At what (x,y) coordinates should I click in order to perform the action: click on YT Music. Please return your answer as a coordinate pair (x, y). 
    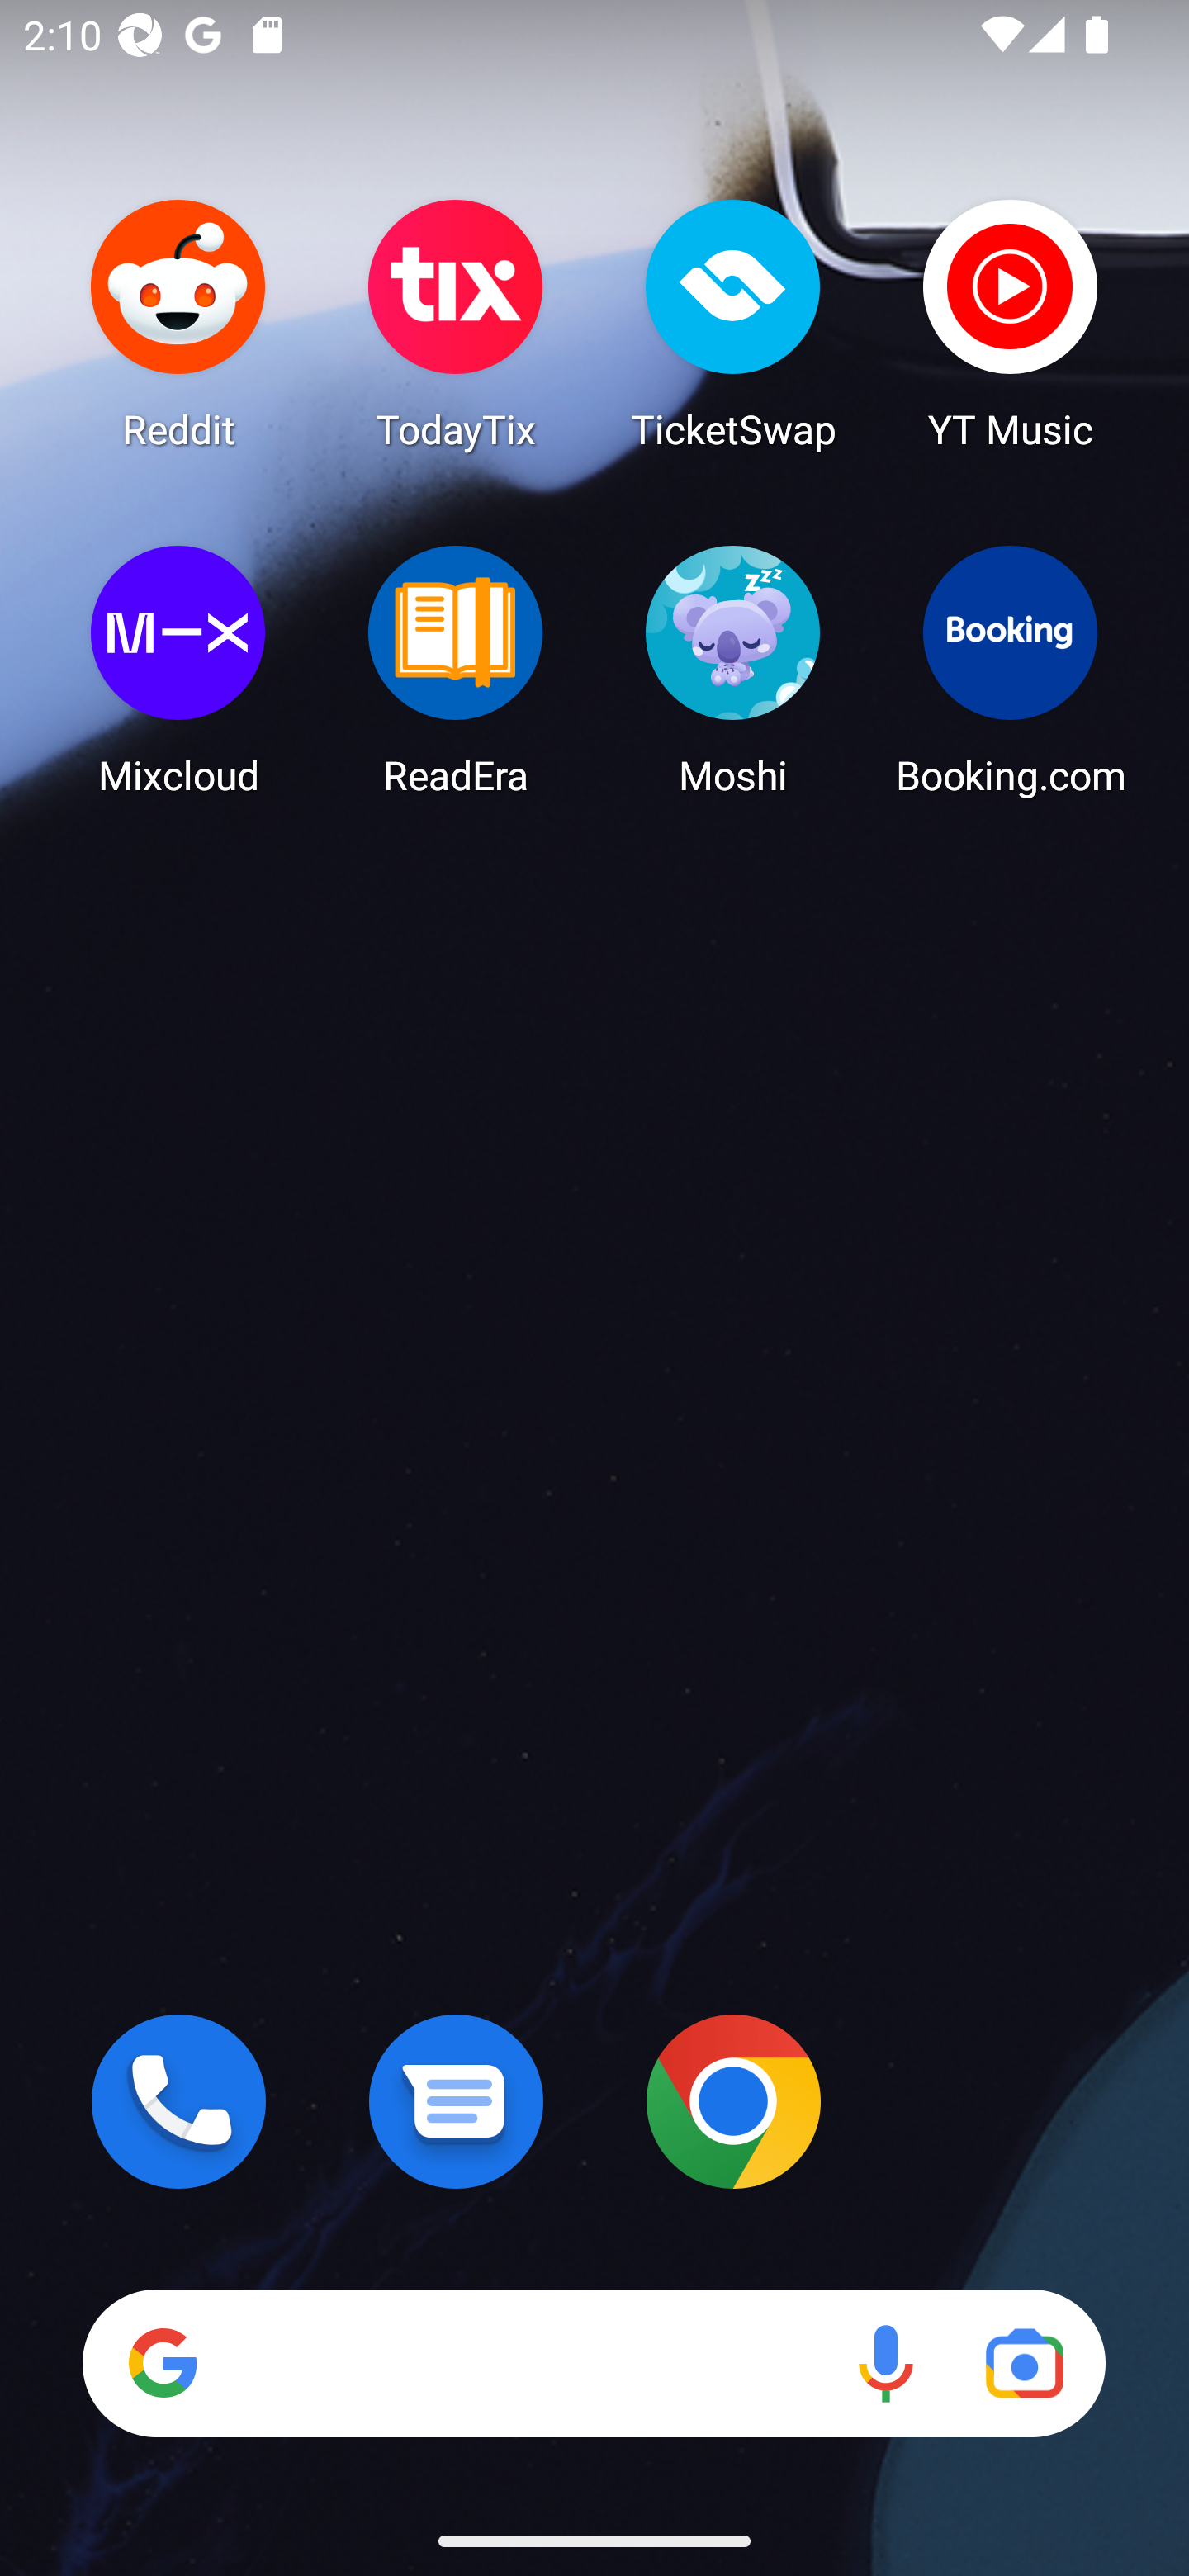
    Looking at the image, I should click on (1011, 324).